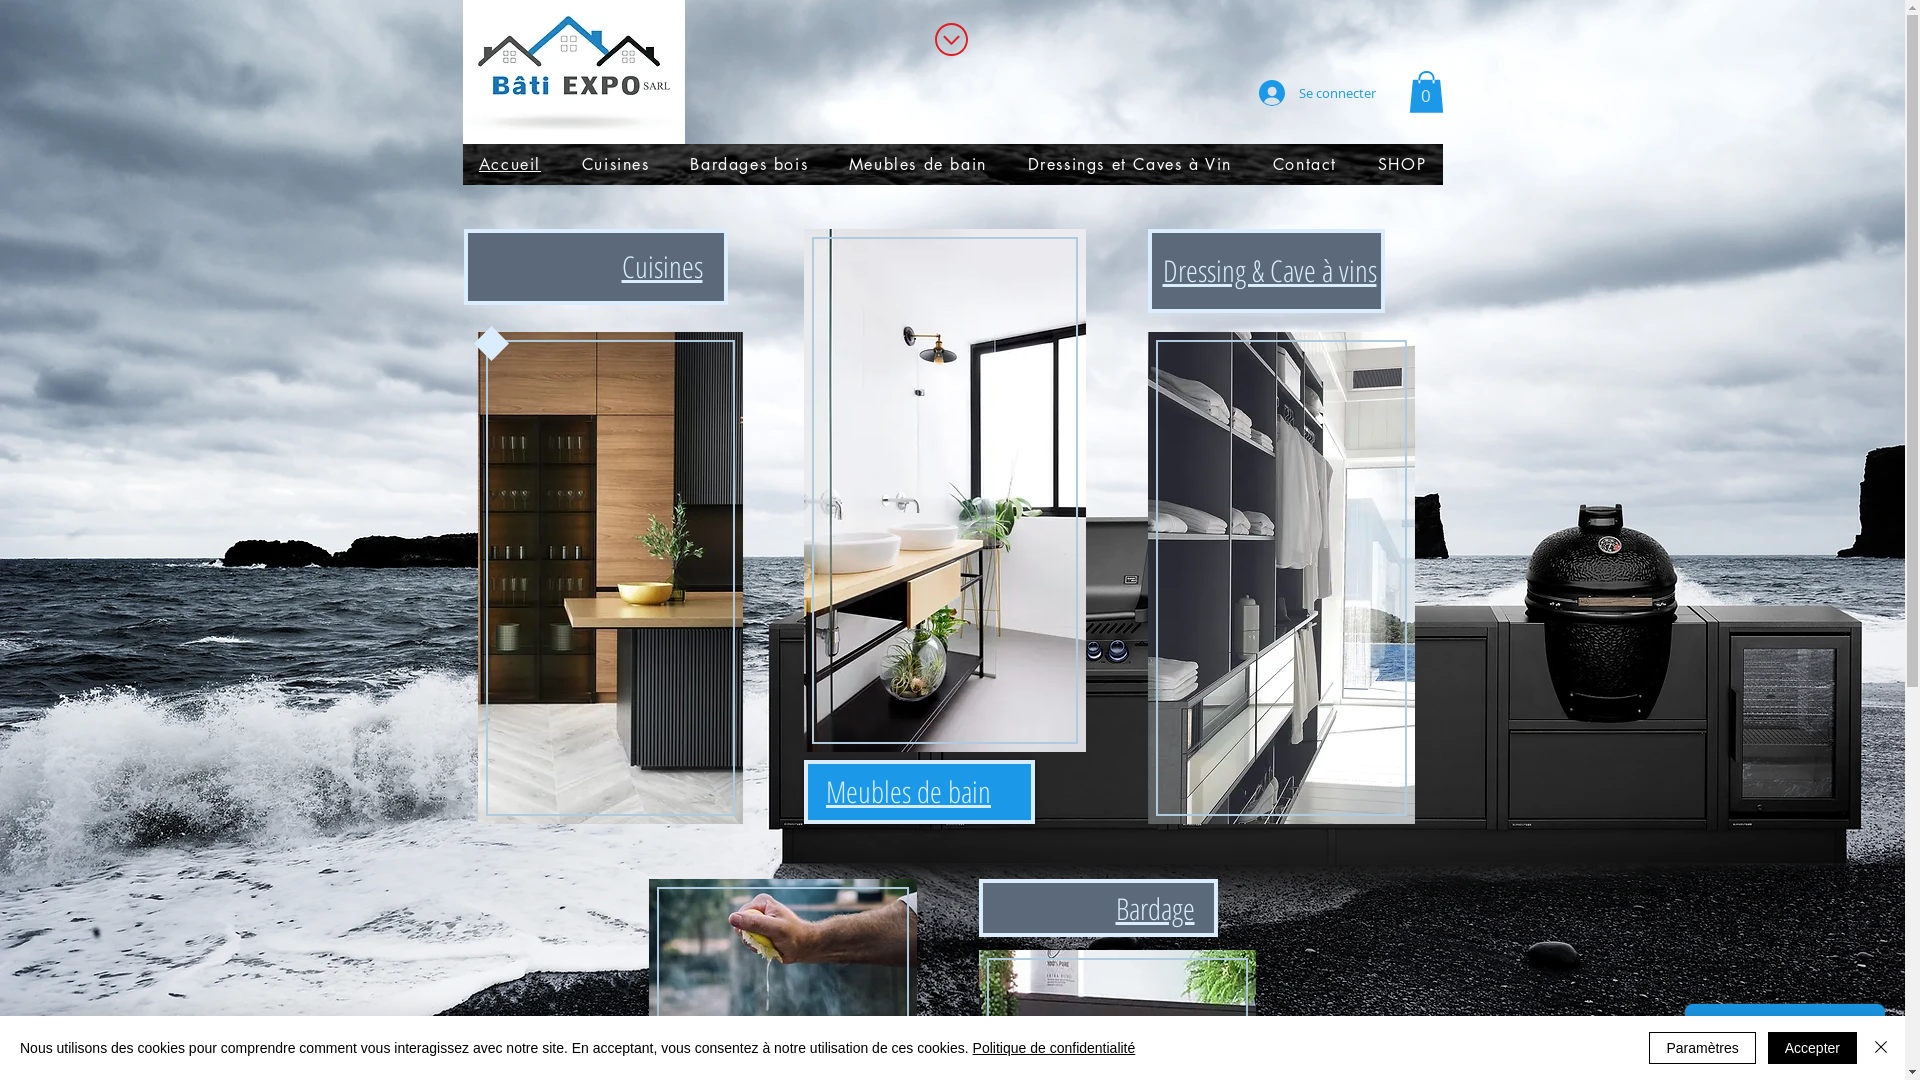 The height and width of the screenshot is (1080, 1920). I want to click on Bardage, so click(1156, 908).